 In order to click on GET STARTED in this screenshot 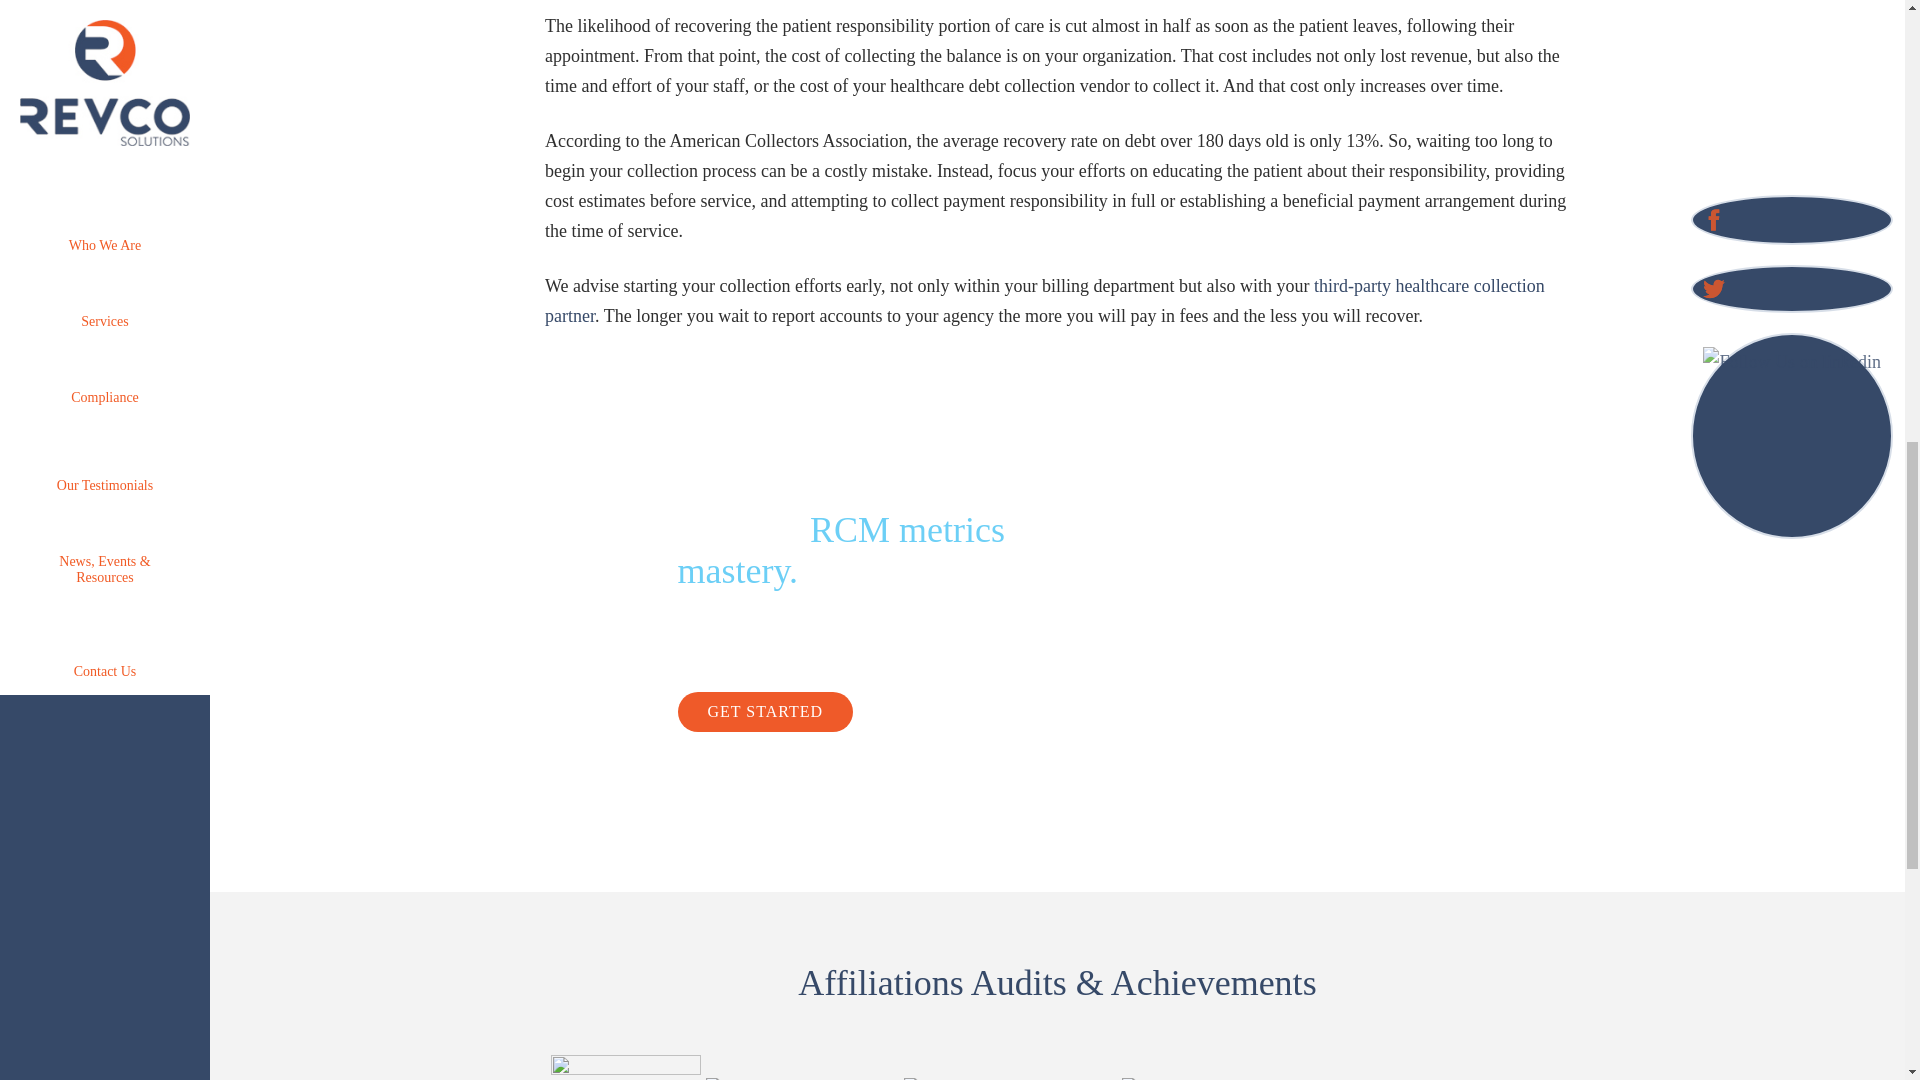, I will do `click(766, 712)`.